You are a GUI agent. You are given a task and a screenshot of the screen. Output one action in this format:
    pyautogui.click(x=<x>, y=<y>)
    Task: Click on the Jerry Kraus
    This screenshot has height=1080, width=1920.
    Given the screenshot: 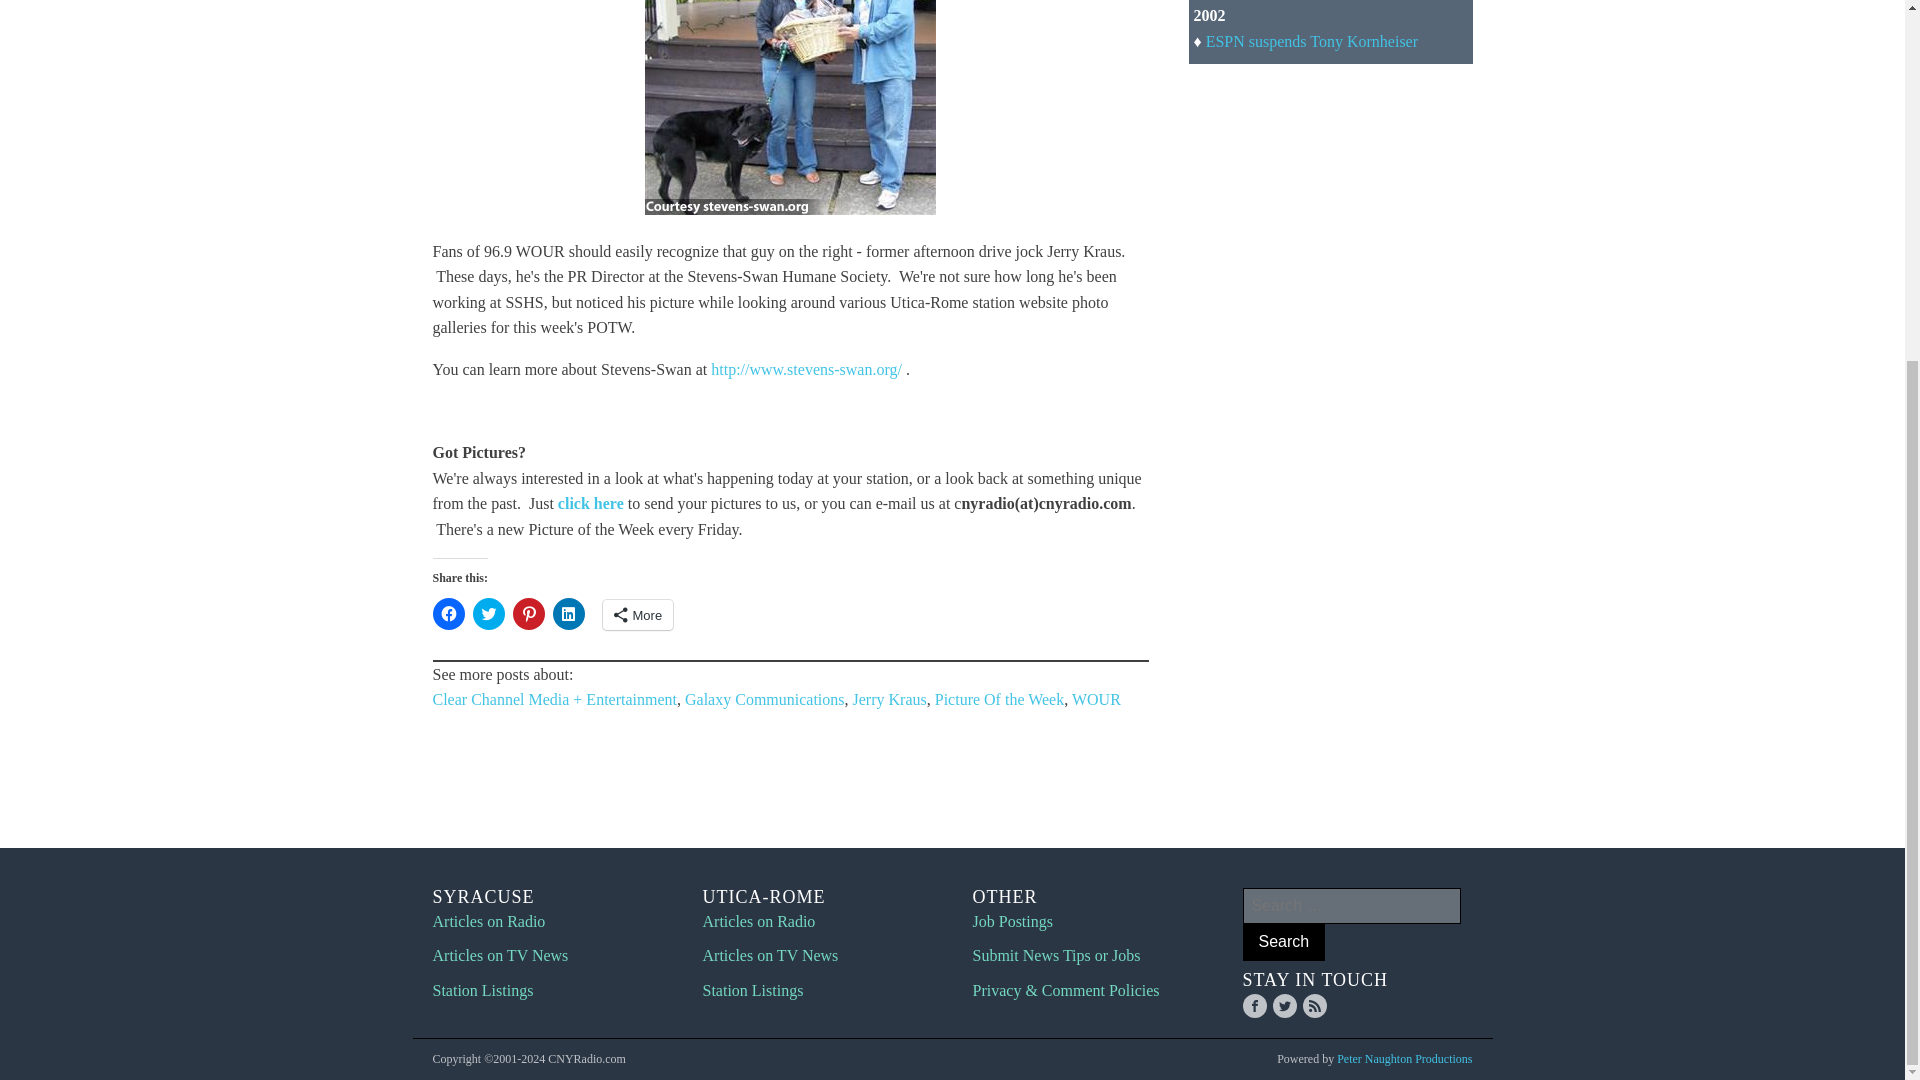 What is the action you would take?
    pyautogui.click(x=890, y=700)
    